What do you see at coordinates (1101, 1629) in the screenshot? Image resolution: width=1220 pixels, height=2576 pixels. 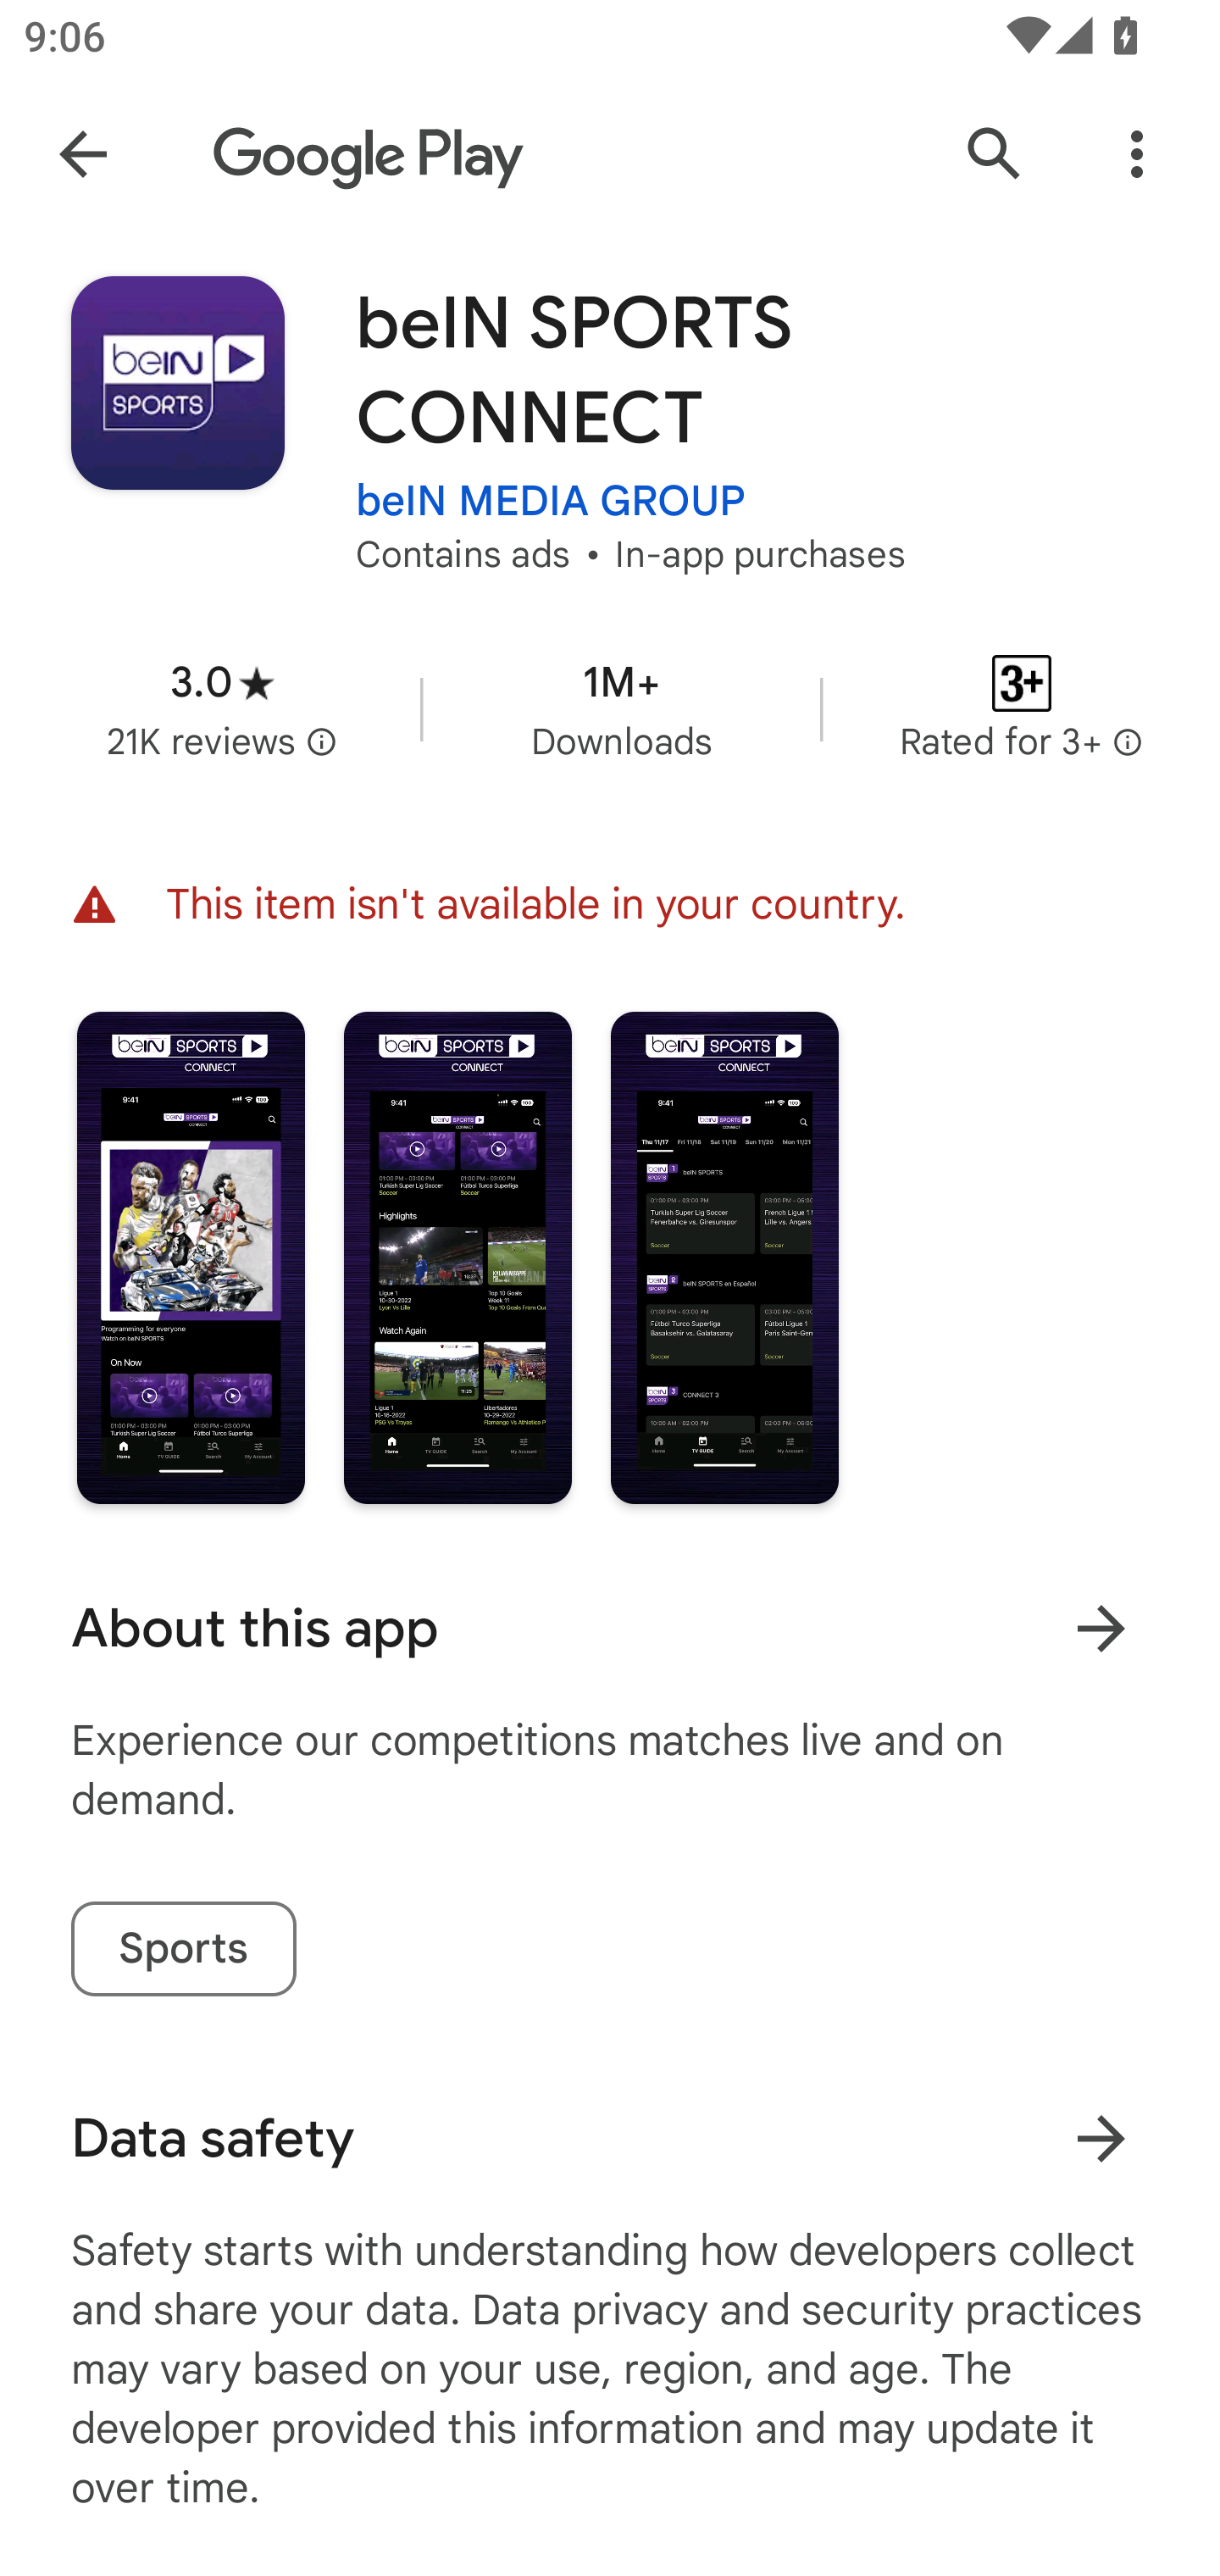 I see `Learn more About this app` at bounding box center [1101, 1629].